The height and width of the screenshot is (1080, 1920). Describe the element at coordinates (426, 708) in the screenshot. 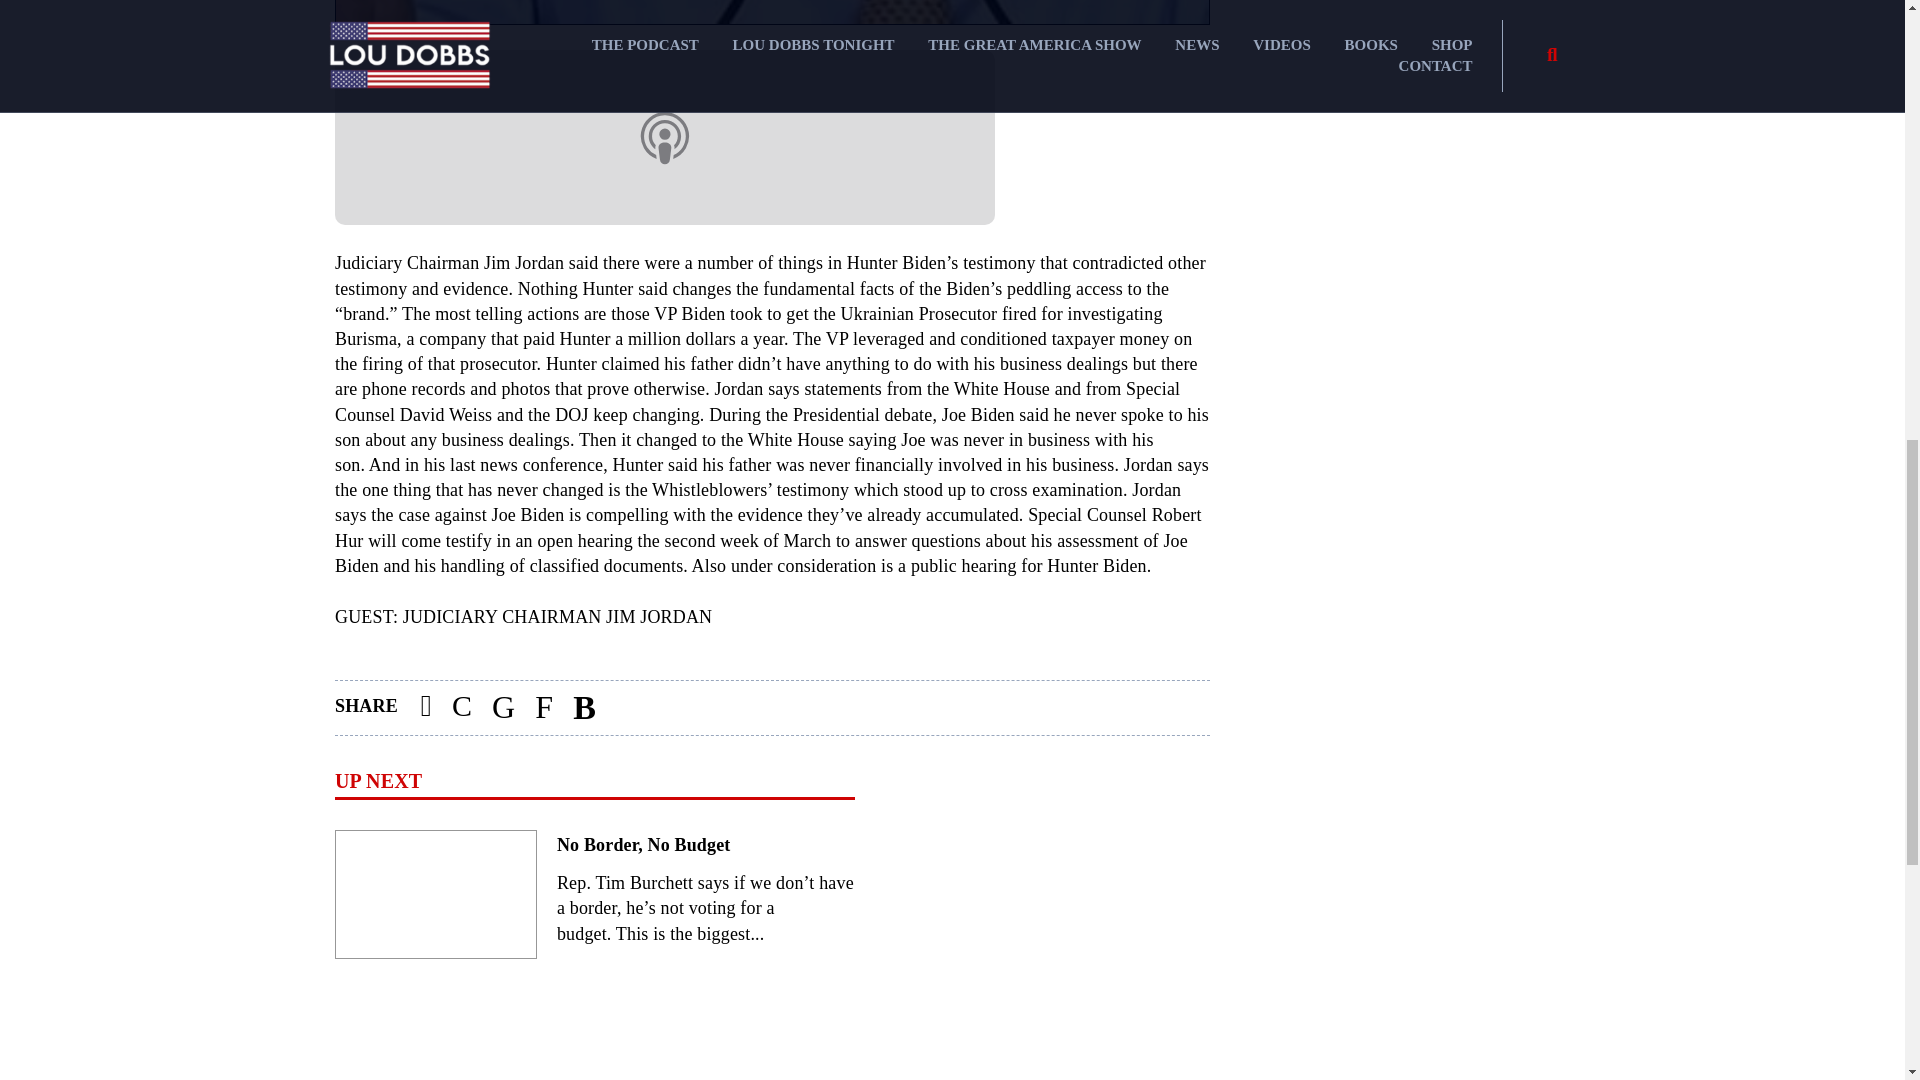

I see `Share on Facebook` at that location.